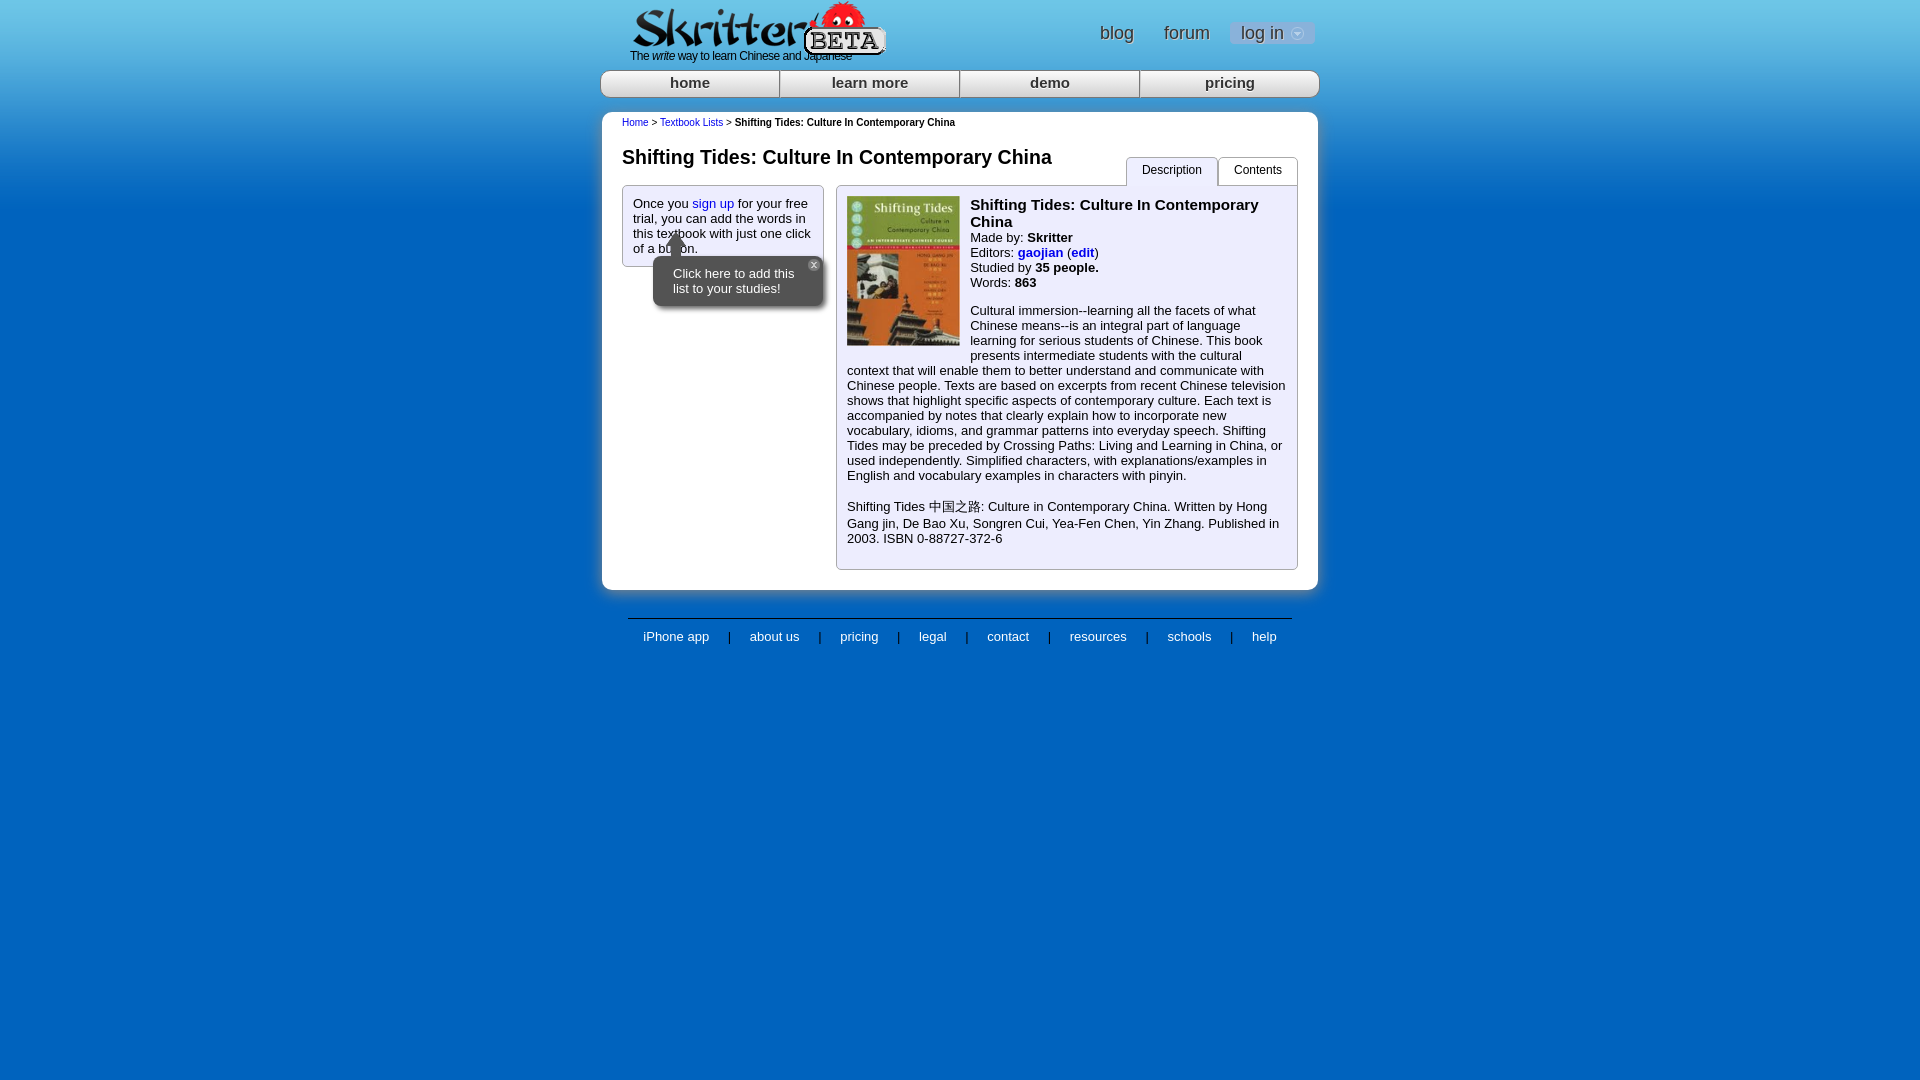 The width and height of the screenshot is (1920, 1080). Describe the element at coordinates (689, 84) in the screenshot. I see `home` at that location.